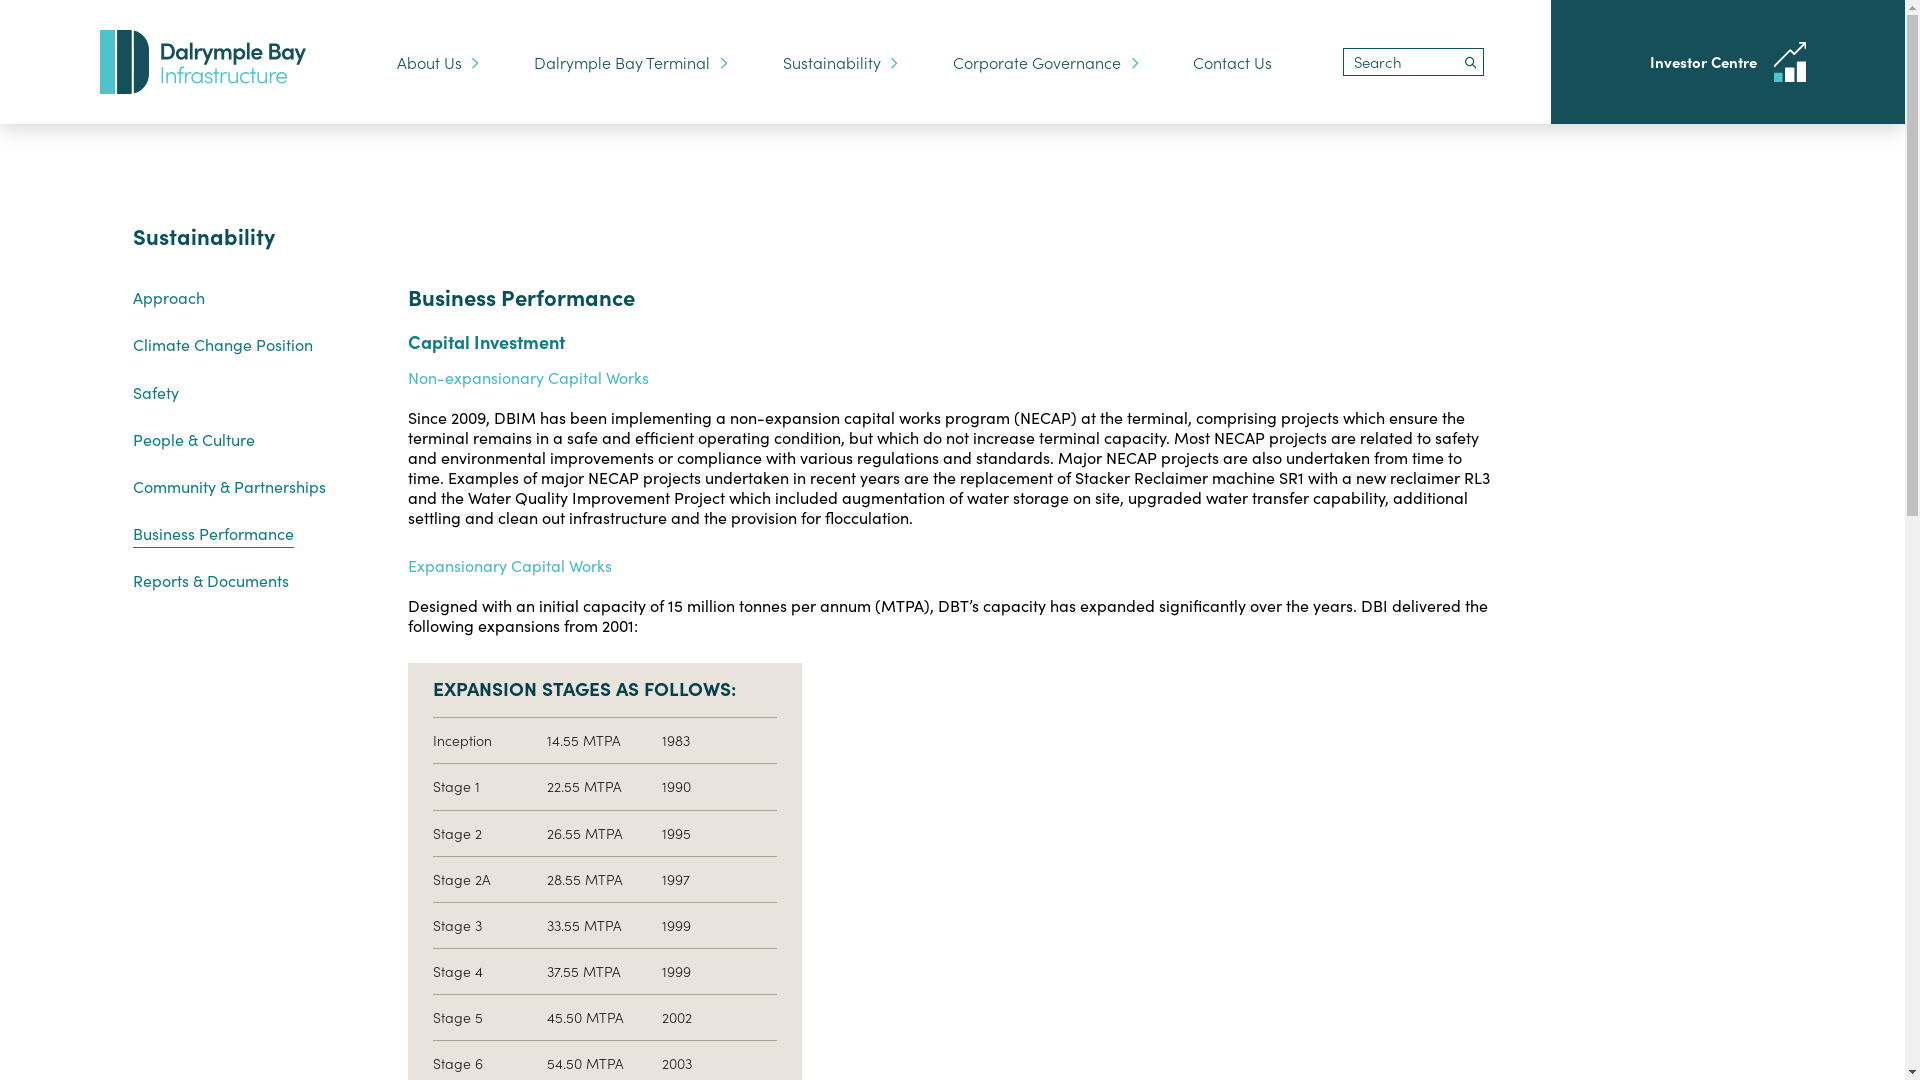 This screenshot has width=1920, height=1080. What do you see at coordinates (228, 486) in the screenshot?
I see `Community & Partnerships` at bounding box center [228, 486].